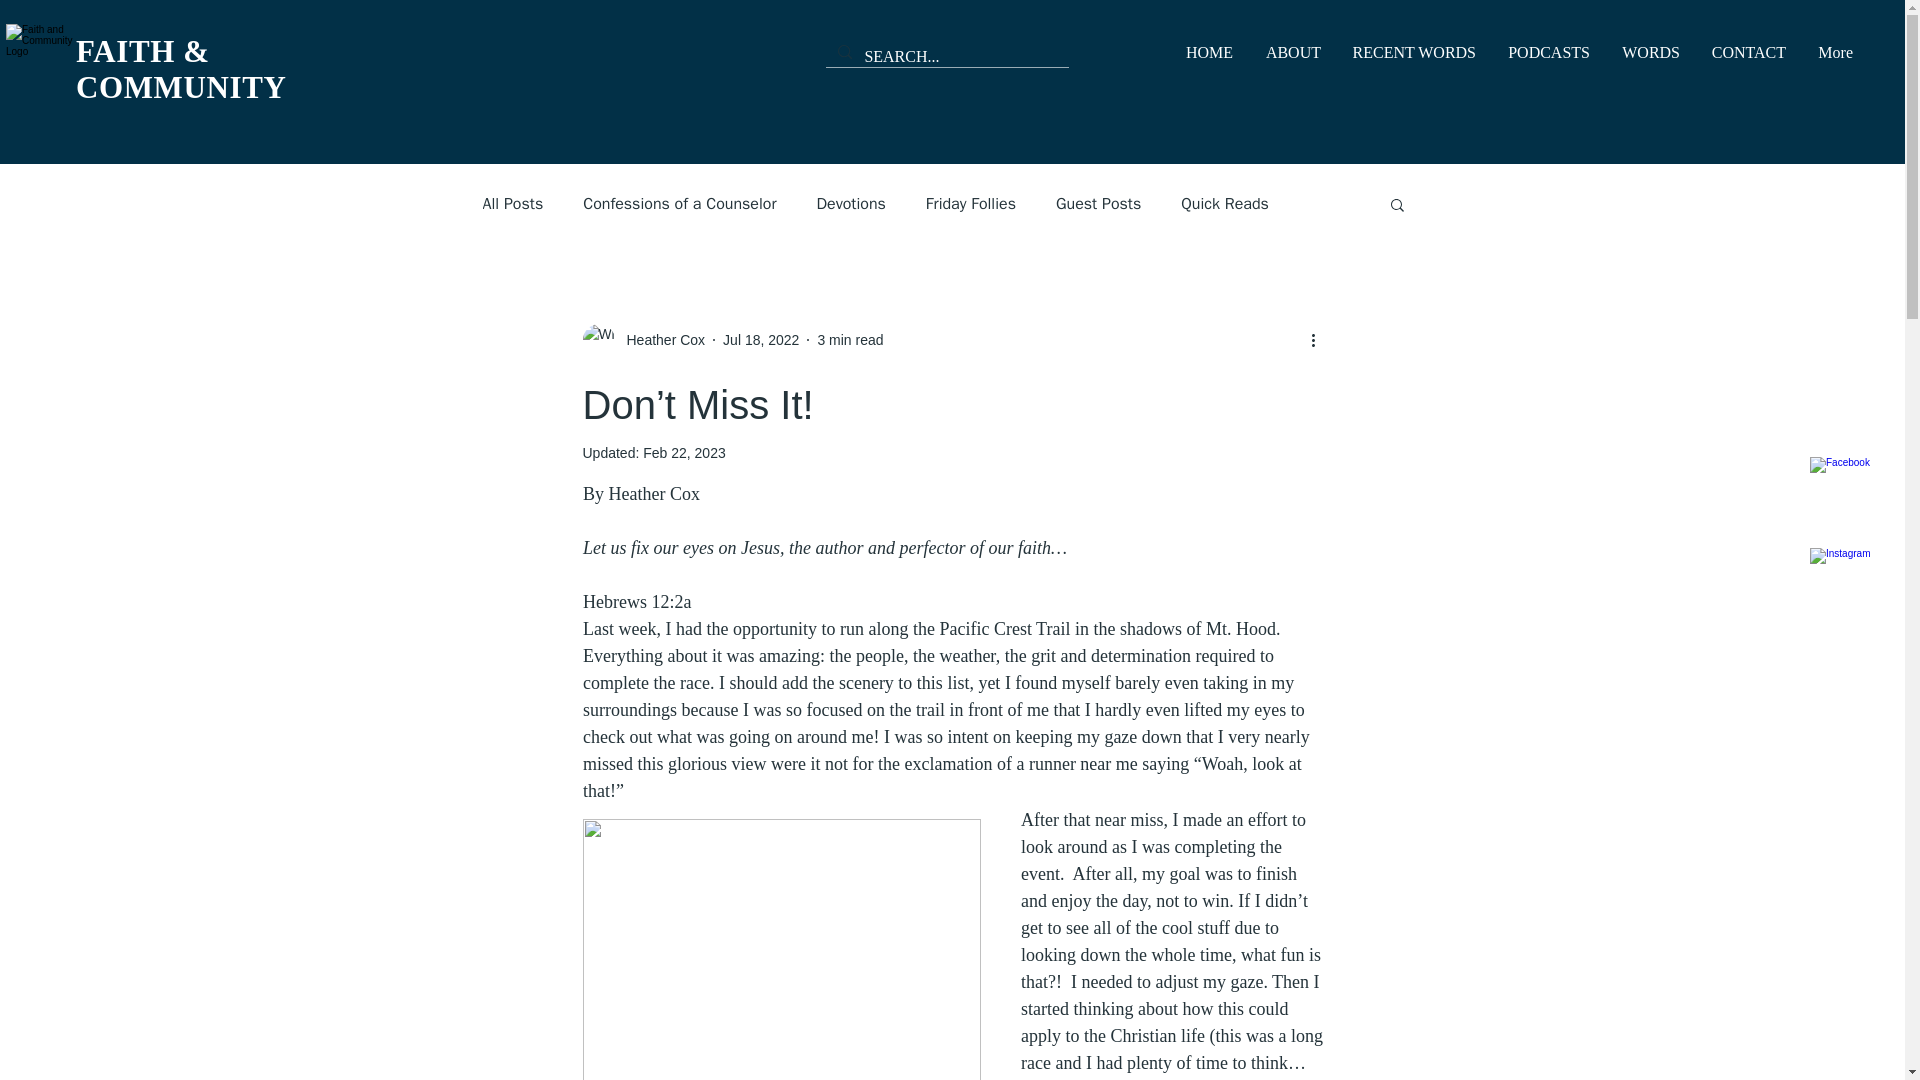  What do you see at coordinates (684, 452) in the screenshot?
I see `Feb 22, 2023` at bounding box center [684, 452].